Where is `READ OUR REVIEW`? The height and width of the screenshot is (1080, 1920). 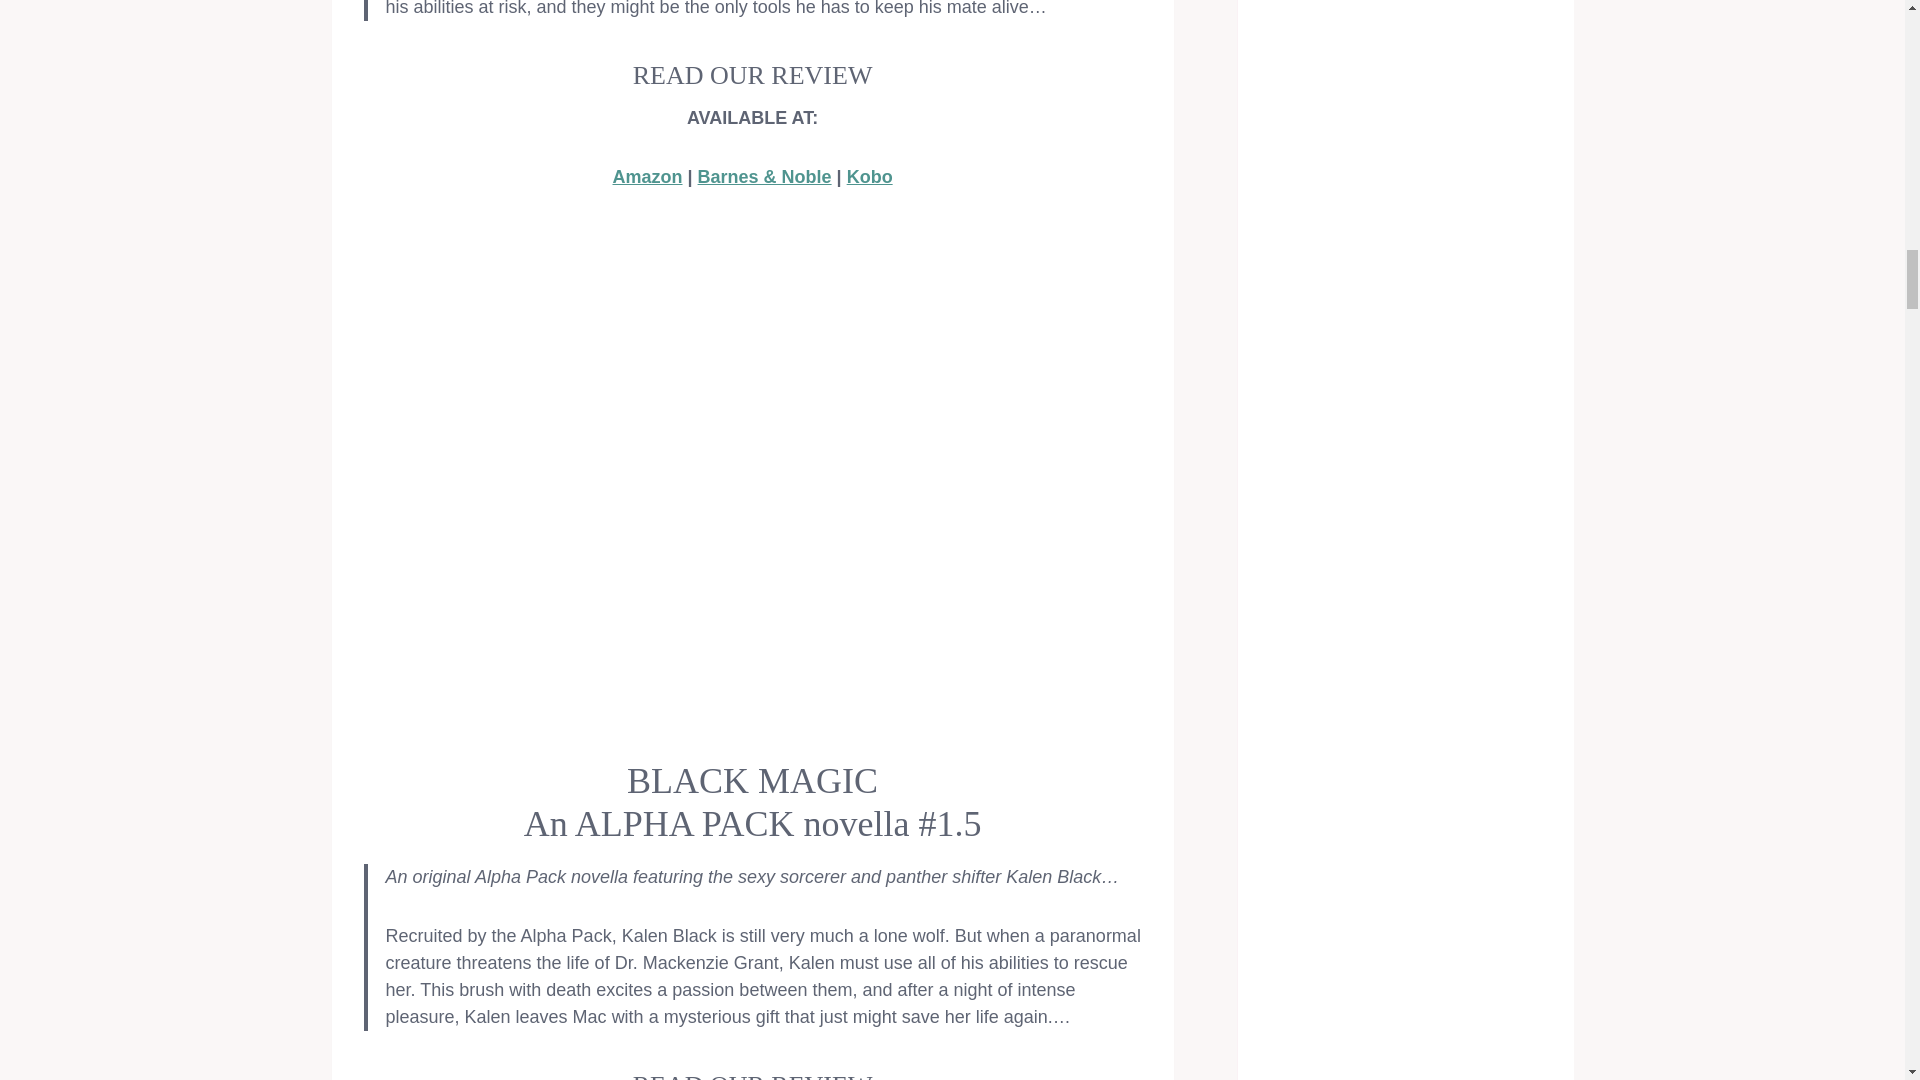 READ OUR REVIEW is located at coordinates (753, 74).